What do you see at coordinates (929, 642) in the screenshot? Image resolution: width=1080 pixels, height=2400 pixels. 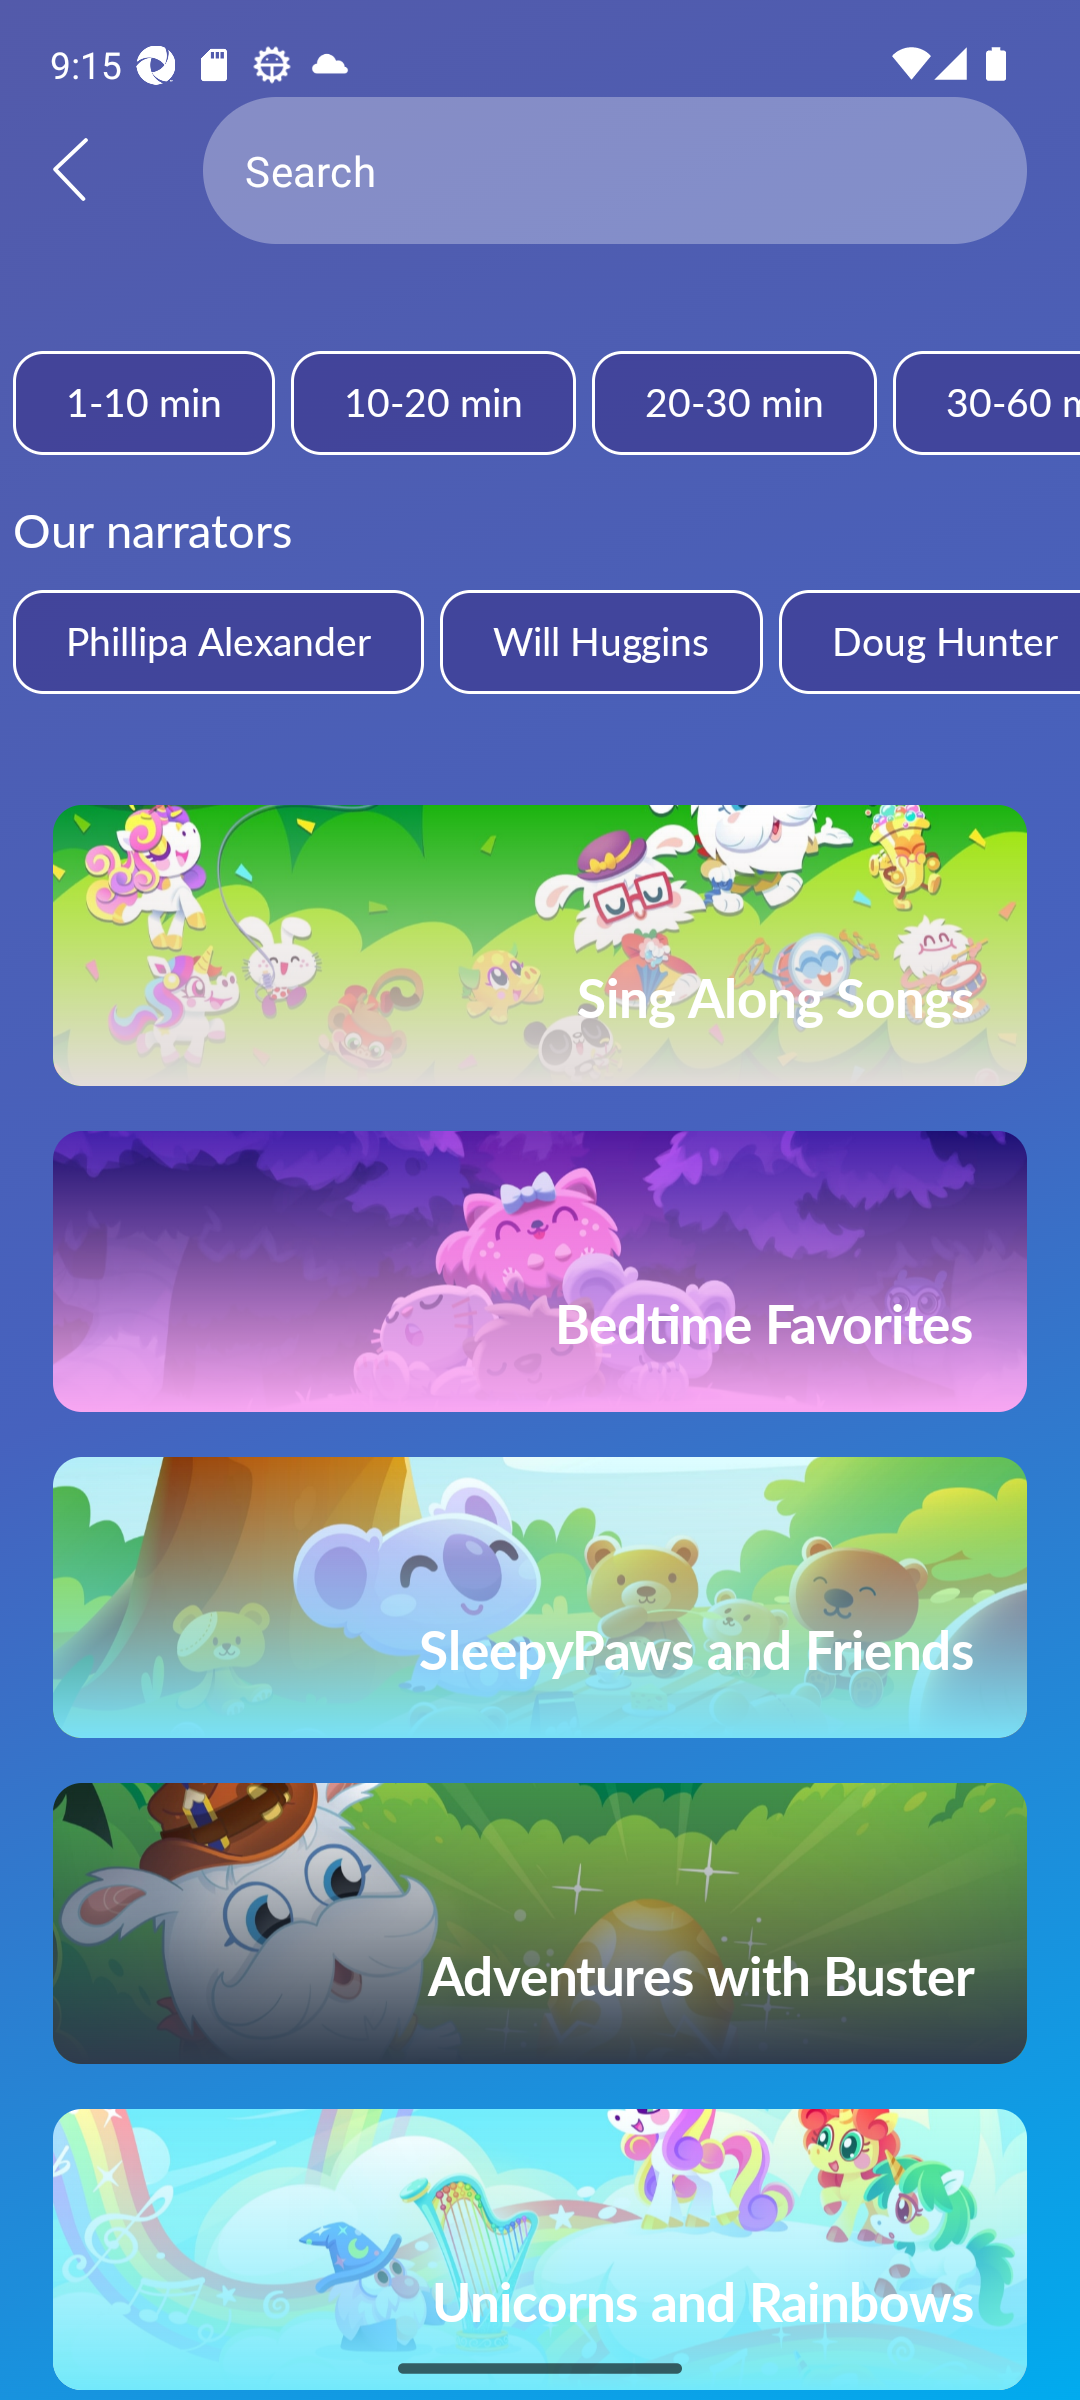 I see `Doug Hunter` at bounding box center [929, 642].